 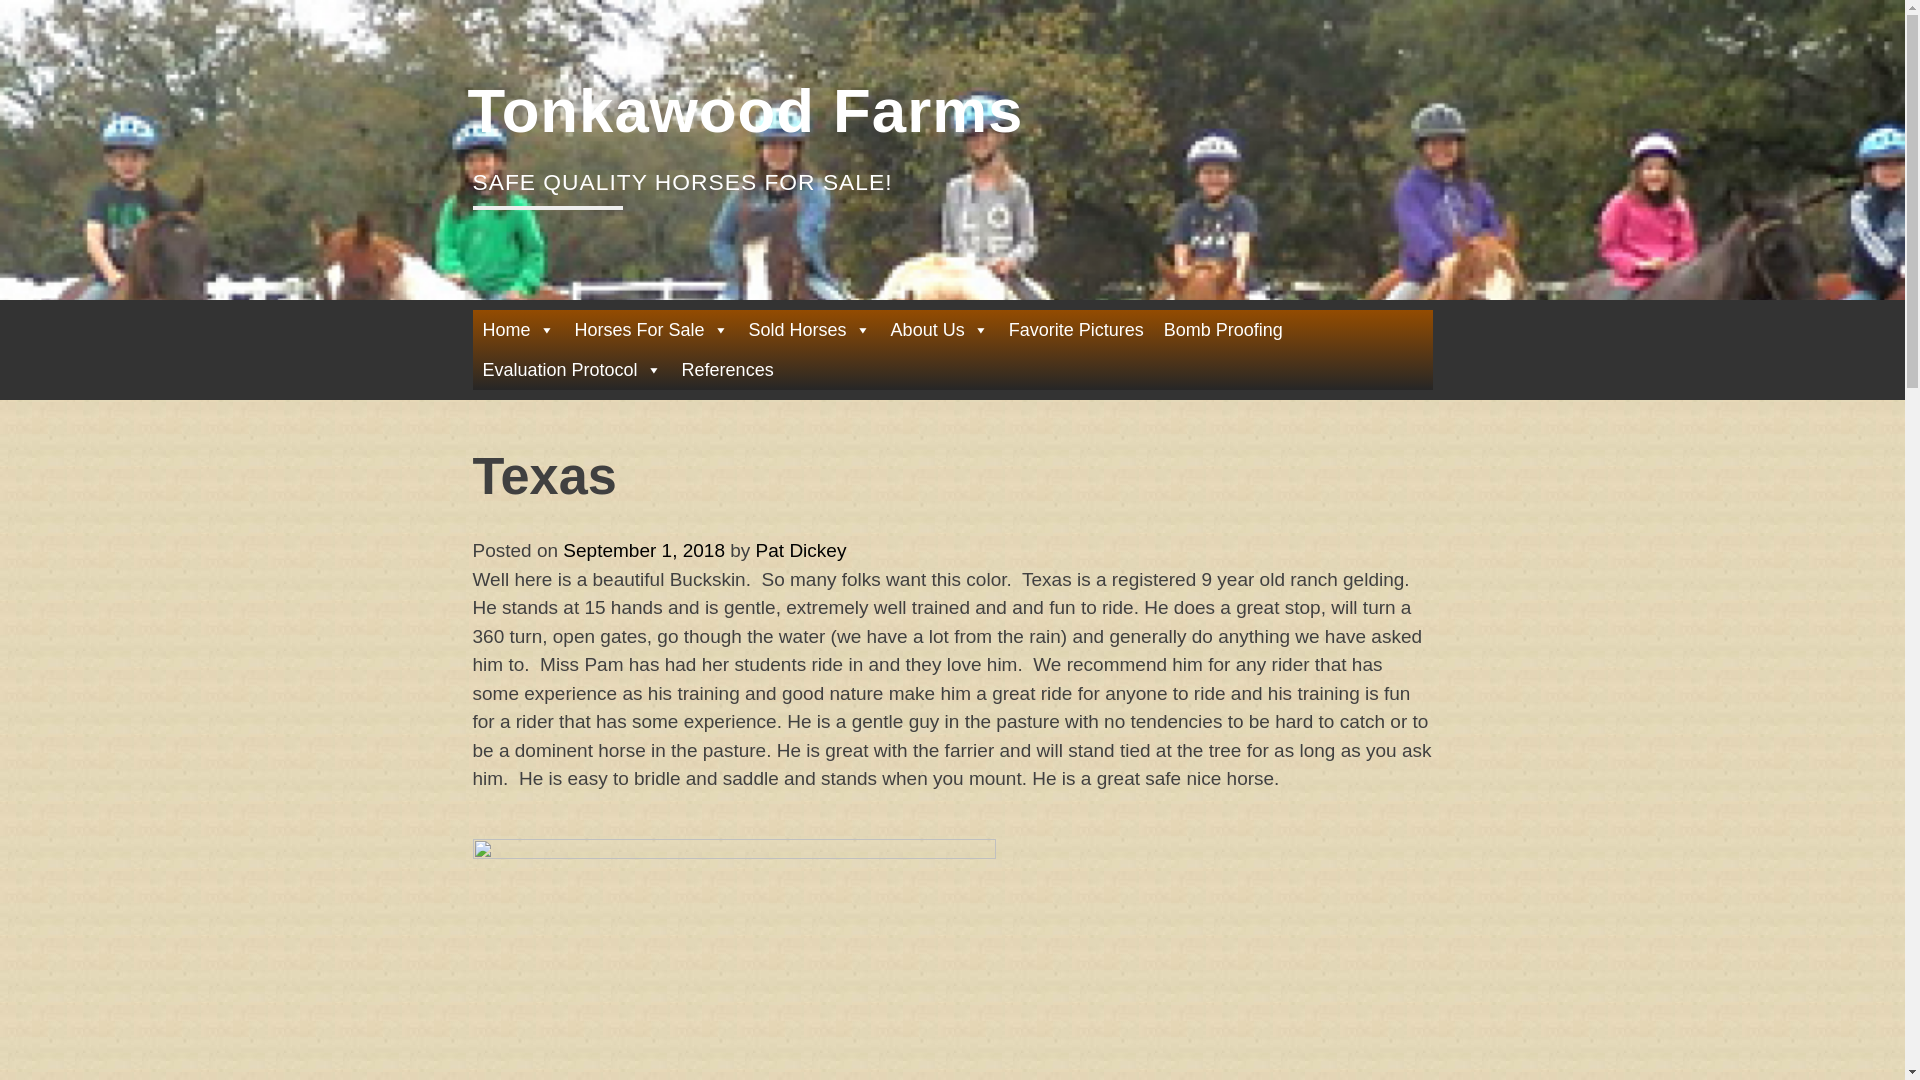 What do you see at coordinates (644, 550) in the screenshot?
I see `September 1, 2018` at bounding box center [644, 550].